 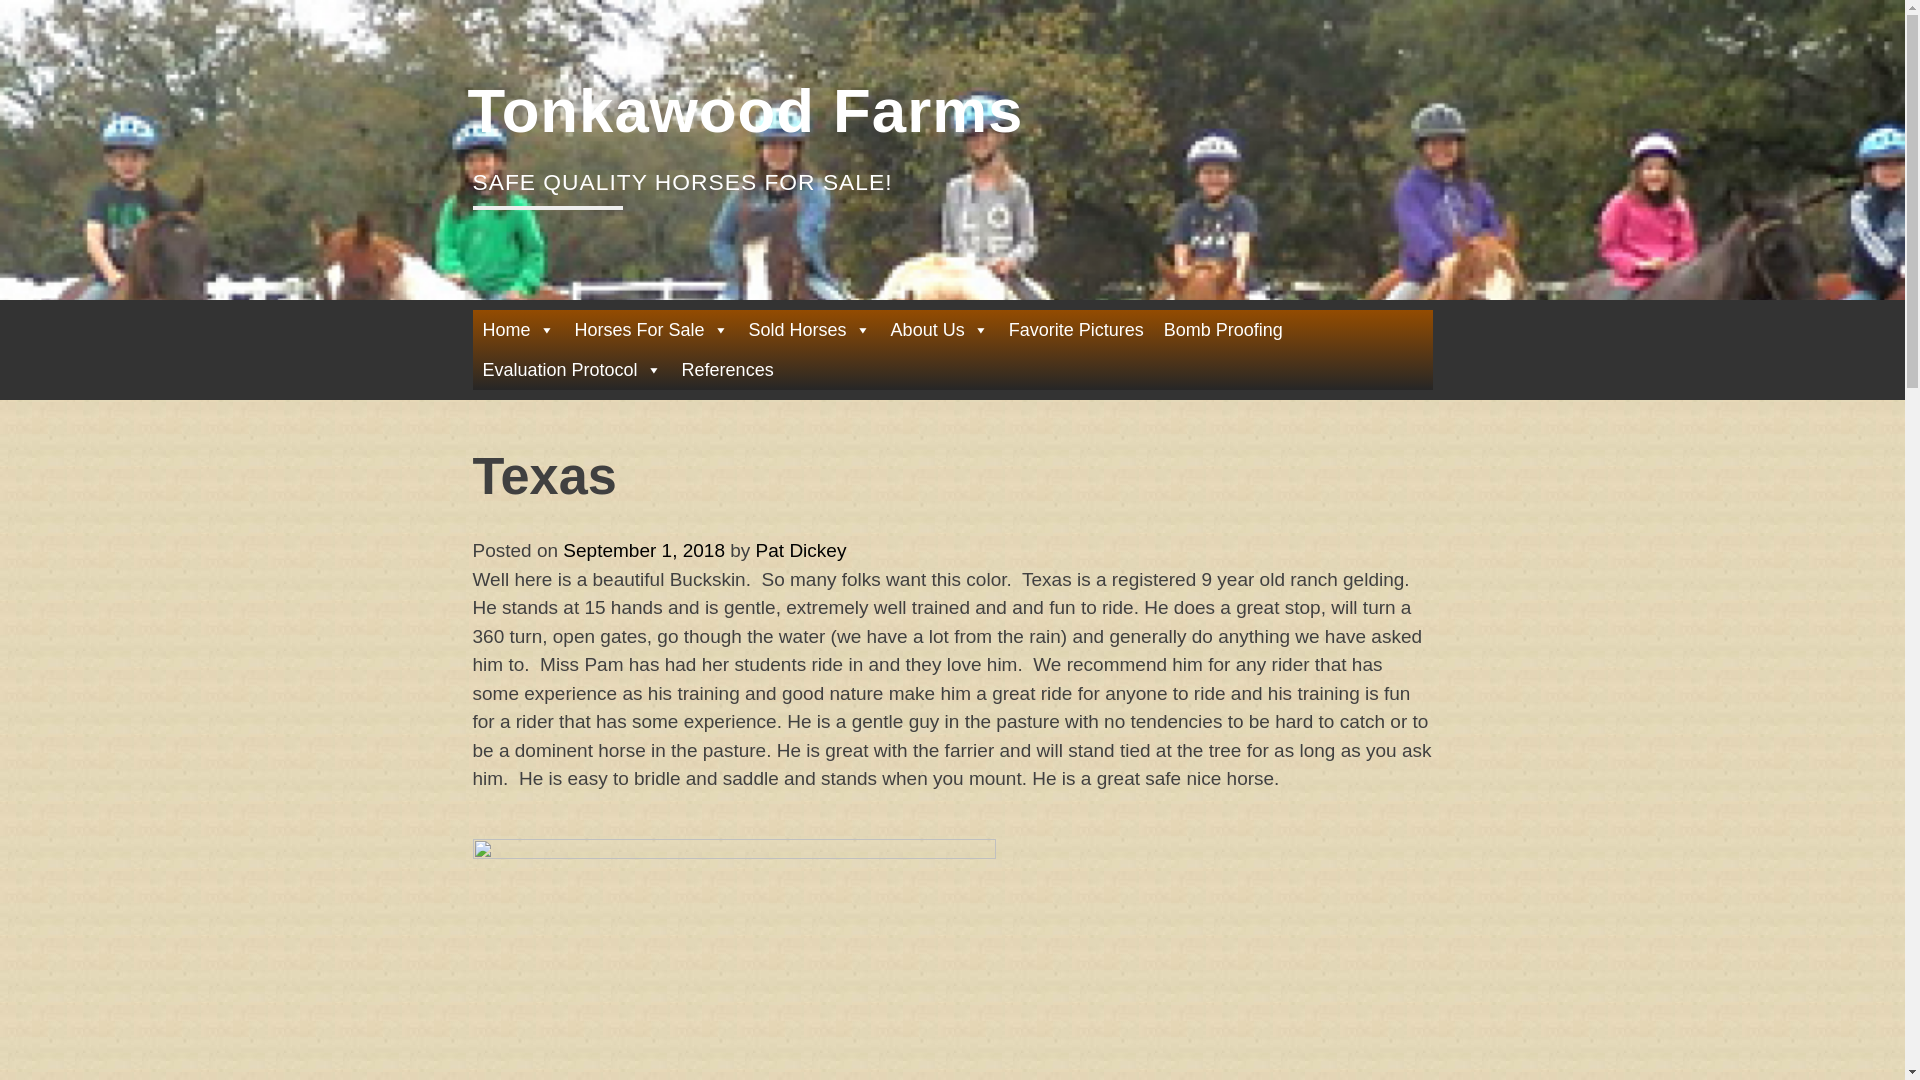 What do you see at coordinates (644, 550) in the screenshot?
I see `September 1, 2018` at bounding box center [644, 550].